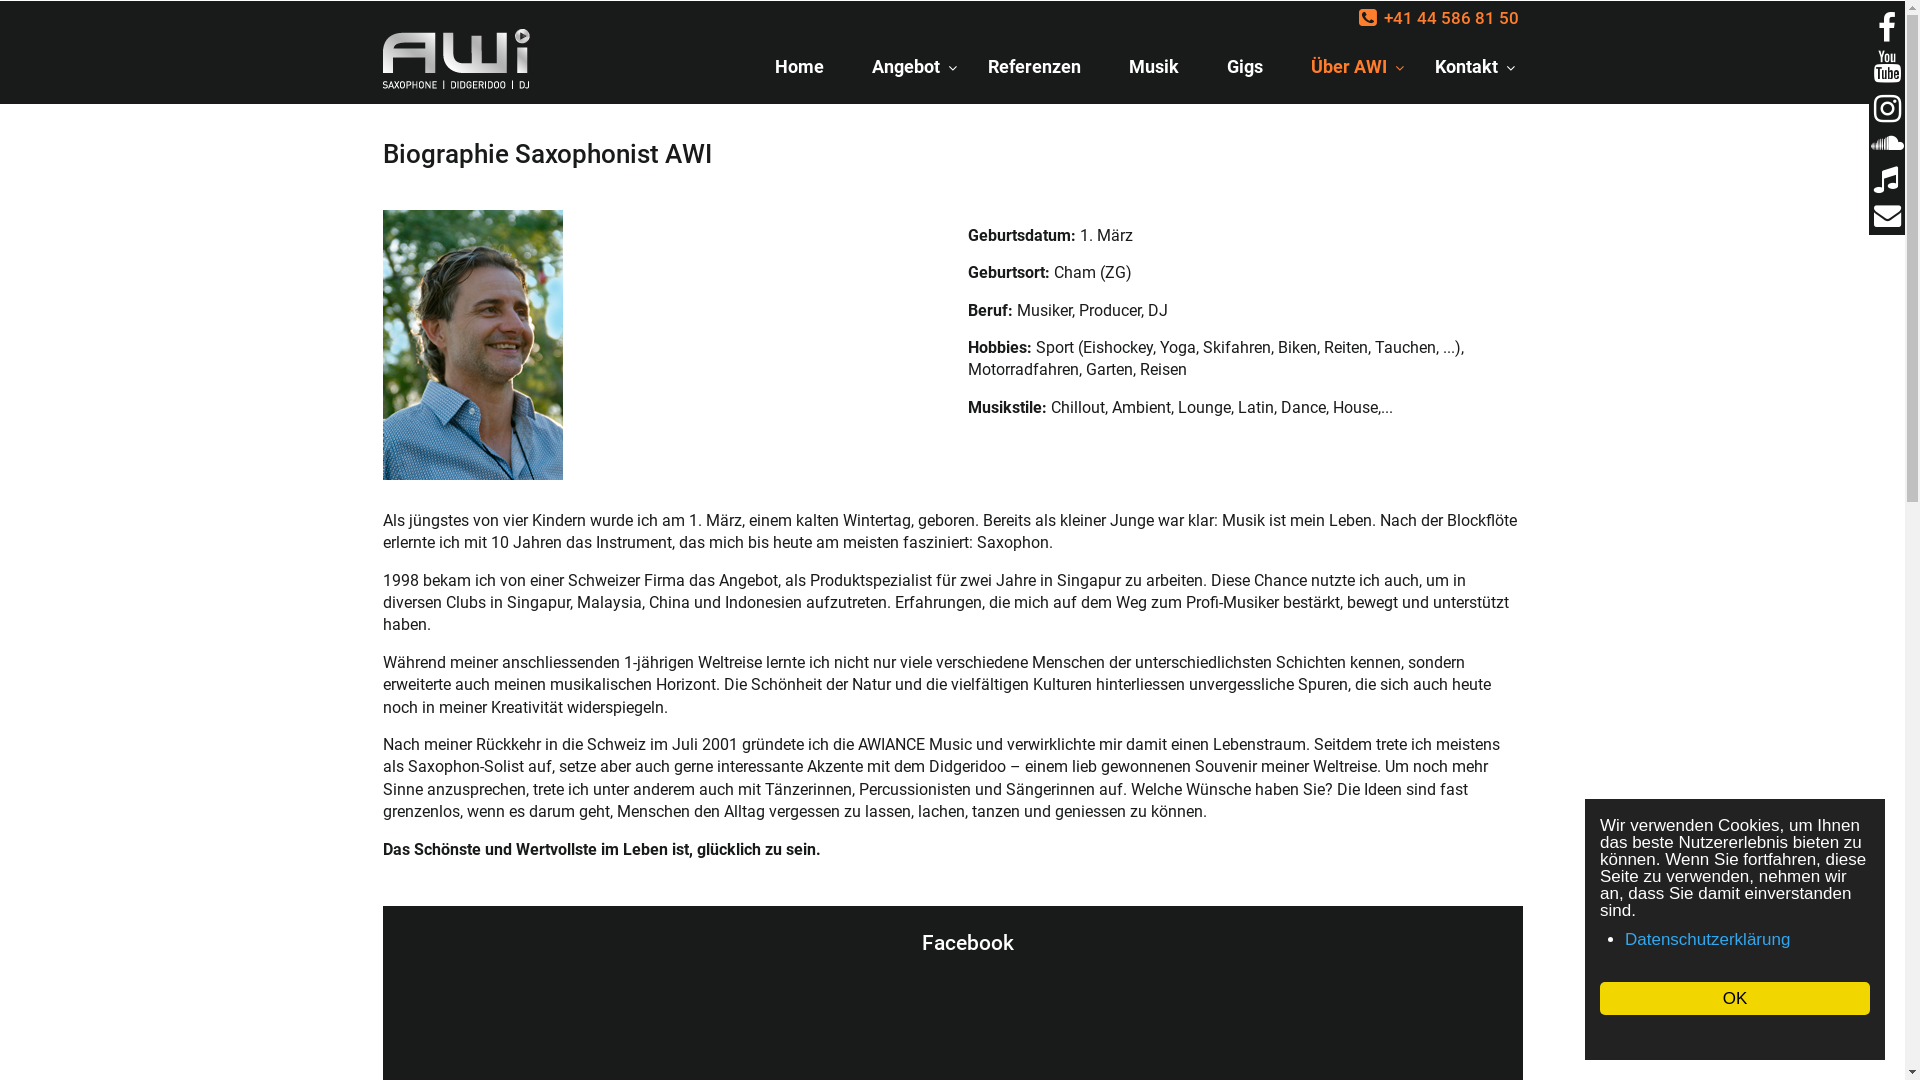  I want to click on Gigs, so click(1245, 66).